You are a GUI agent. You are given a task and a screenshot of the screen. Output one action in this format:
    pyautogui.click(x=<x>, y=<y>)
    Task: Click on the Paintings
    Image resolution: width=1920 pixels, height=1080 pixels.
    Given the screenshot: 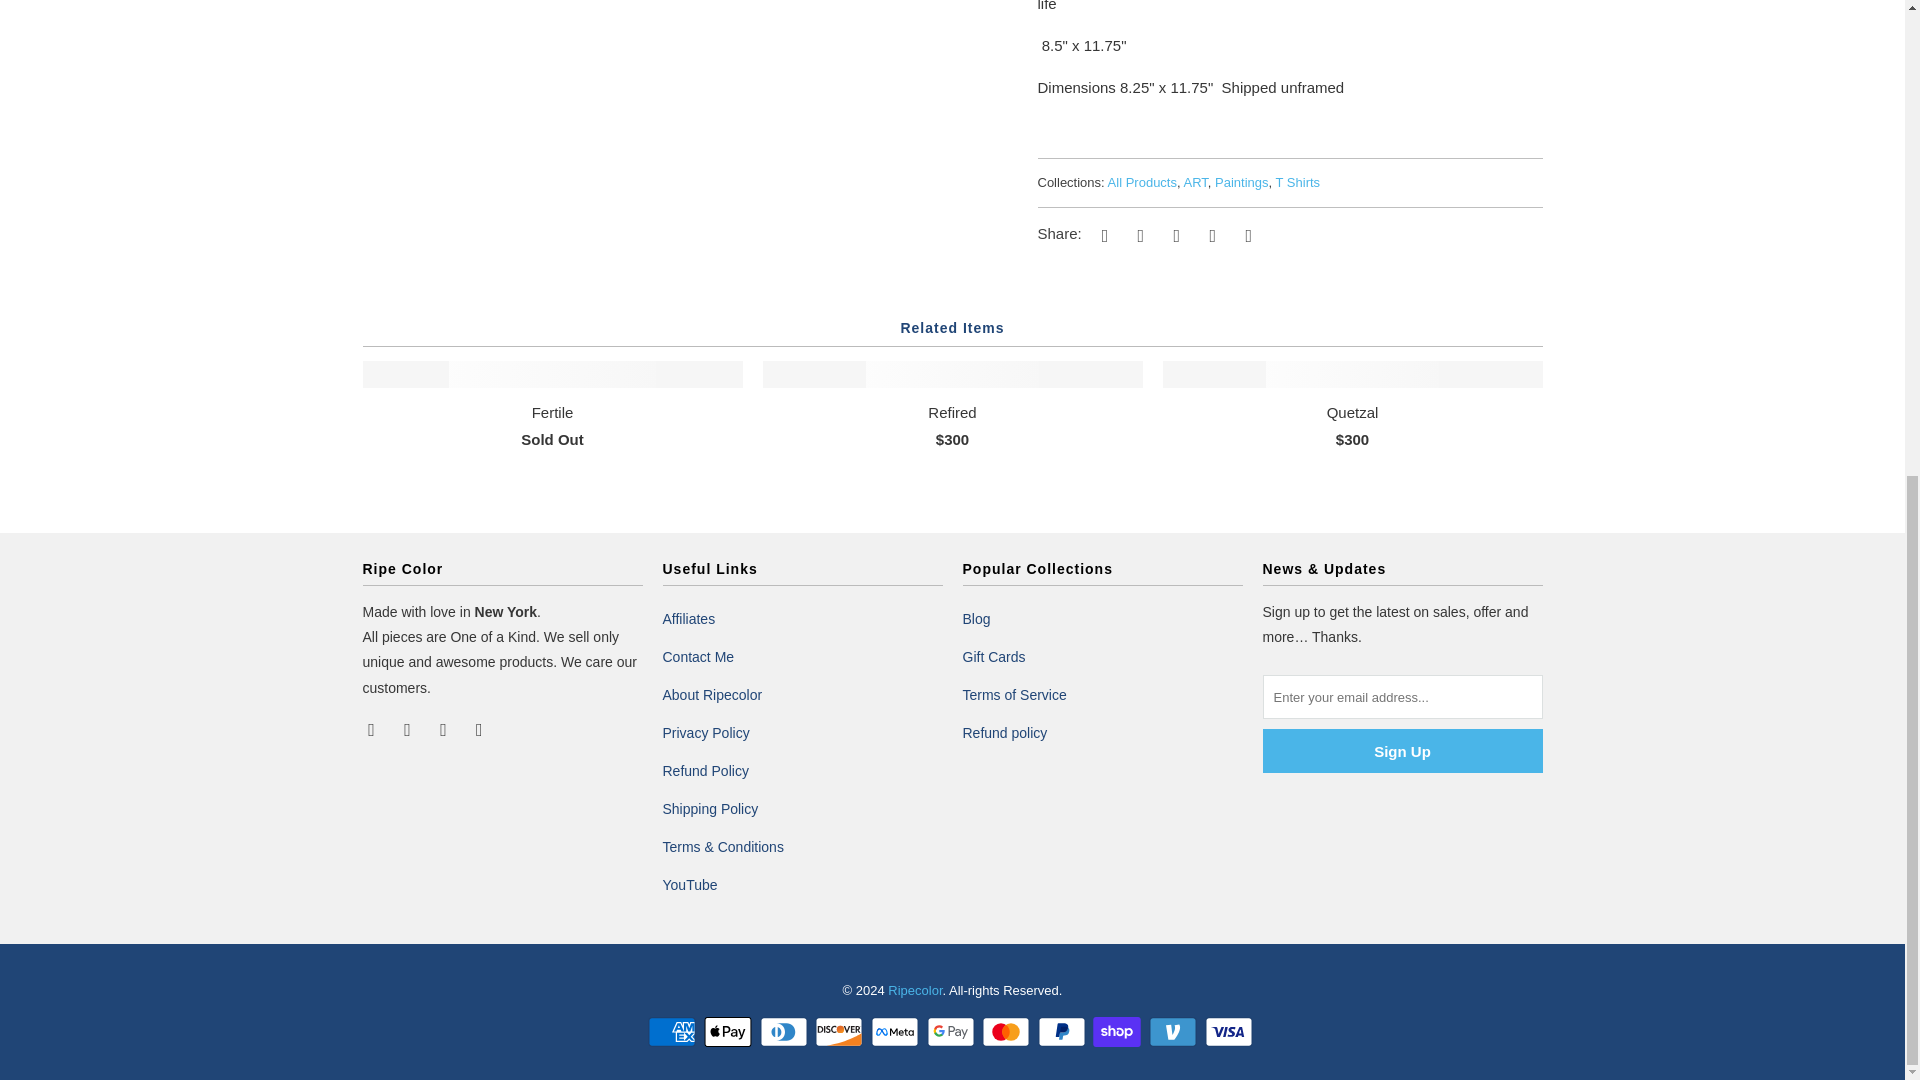 What is the action you would take?
    pyautogui.click(x=1241, y=182)
    